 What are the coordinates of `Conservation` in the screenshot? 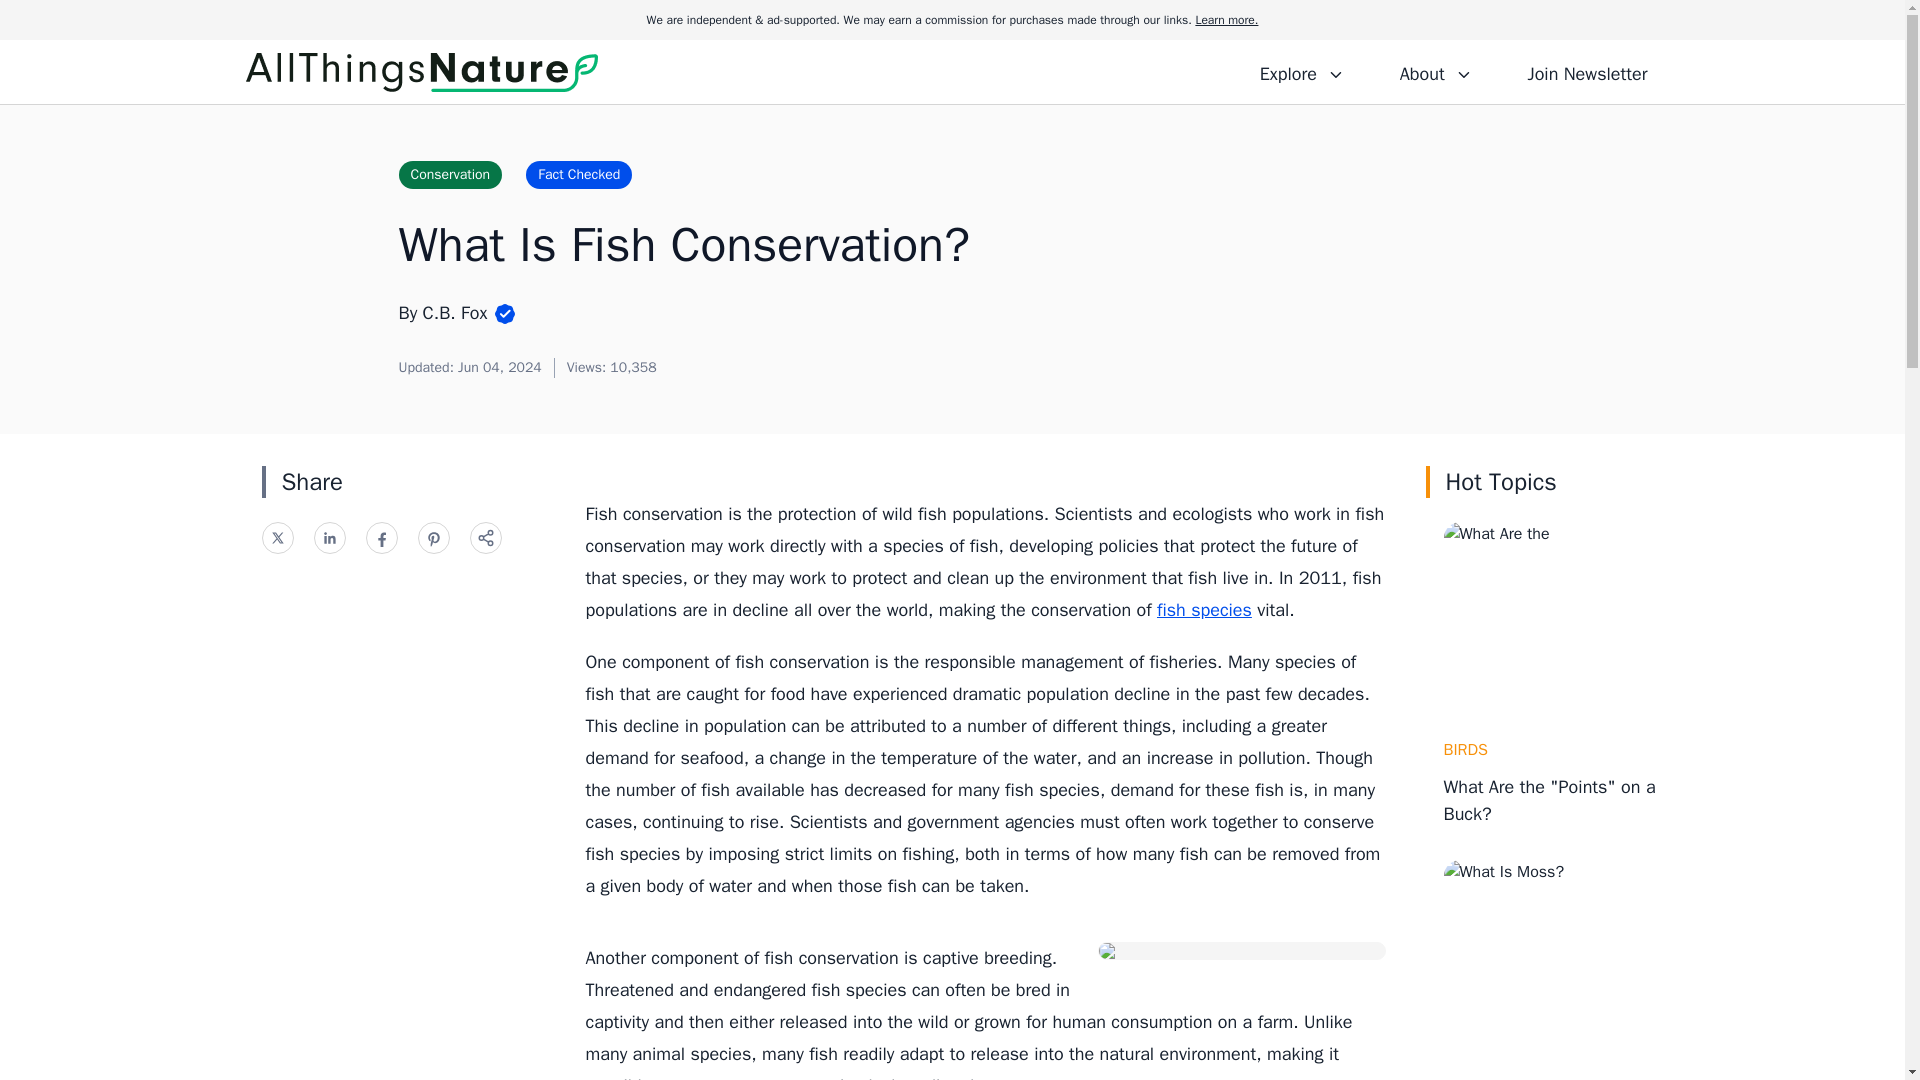 It's located at (449, 174).